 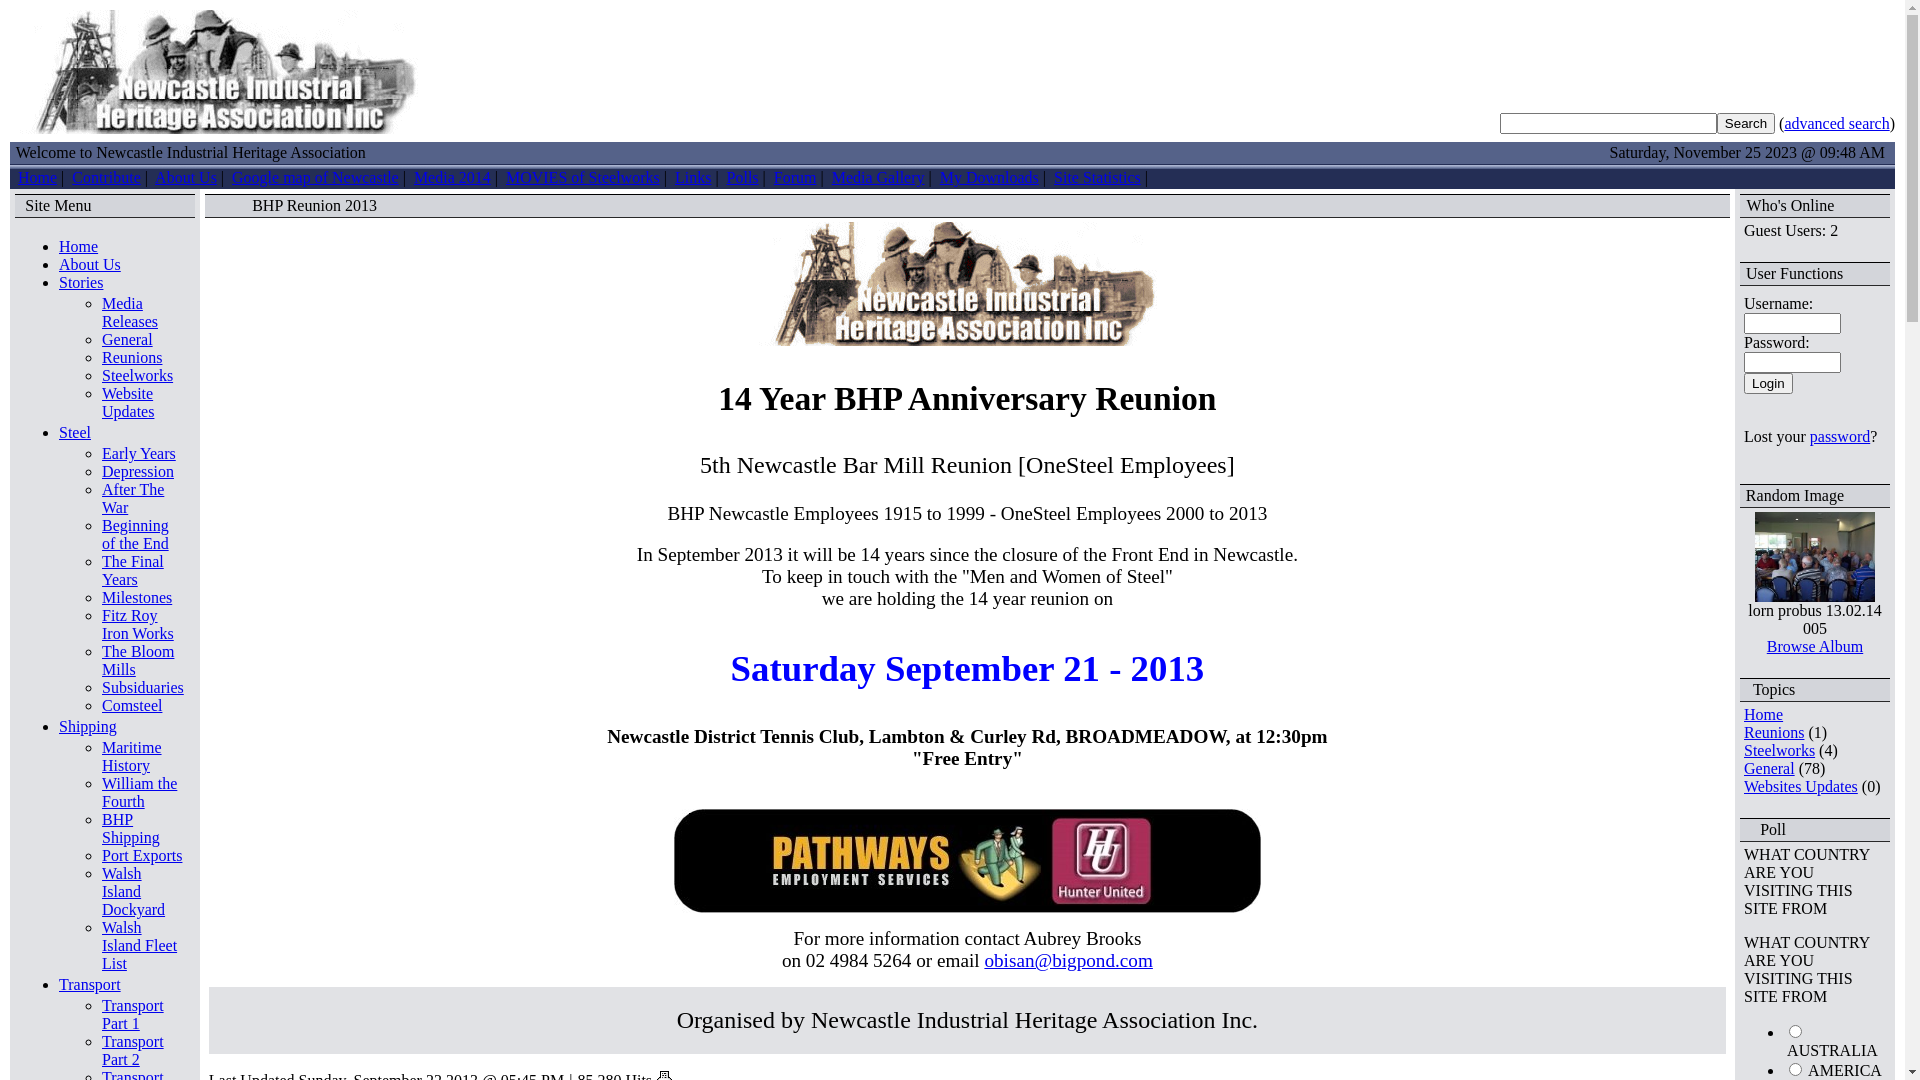 I want to click on The Final Years, so click(x=133, y=570).